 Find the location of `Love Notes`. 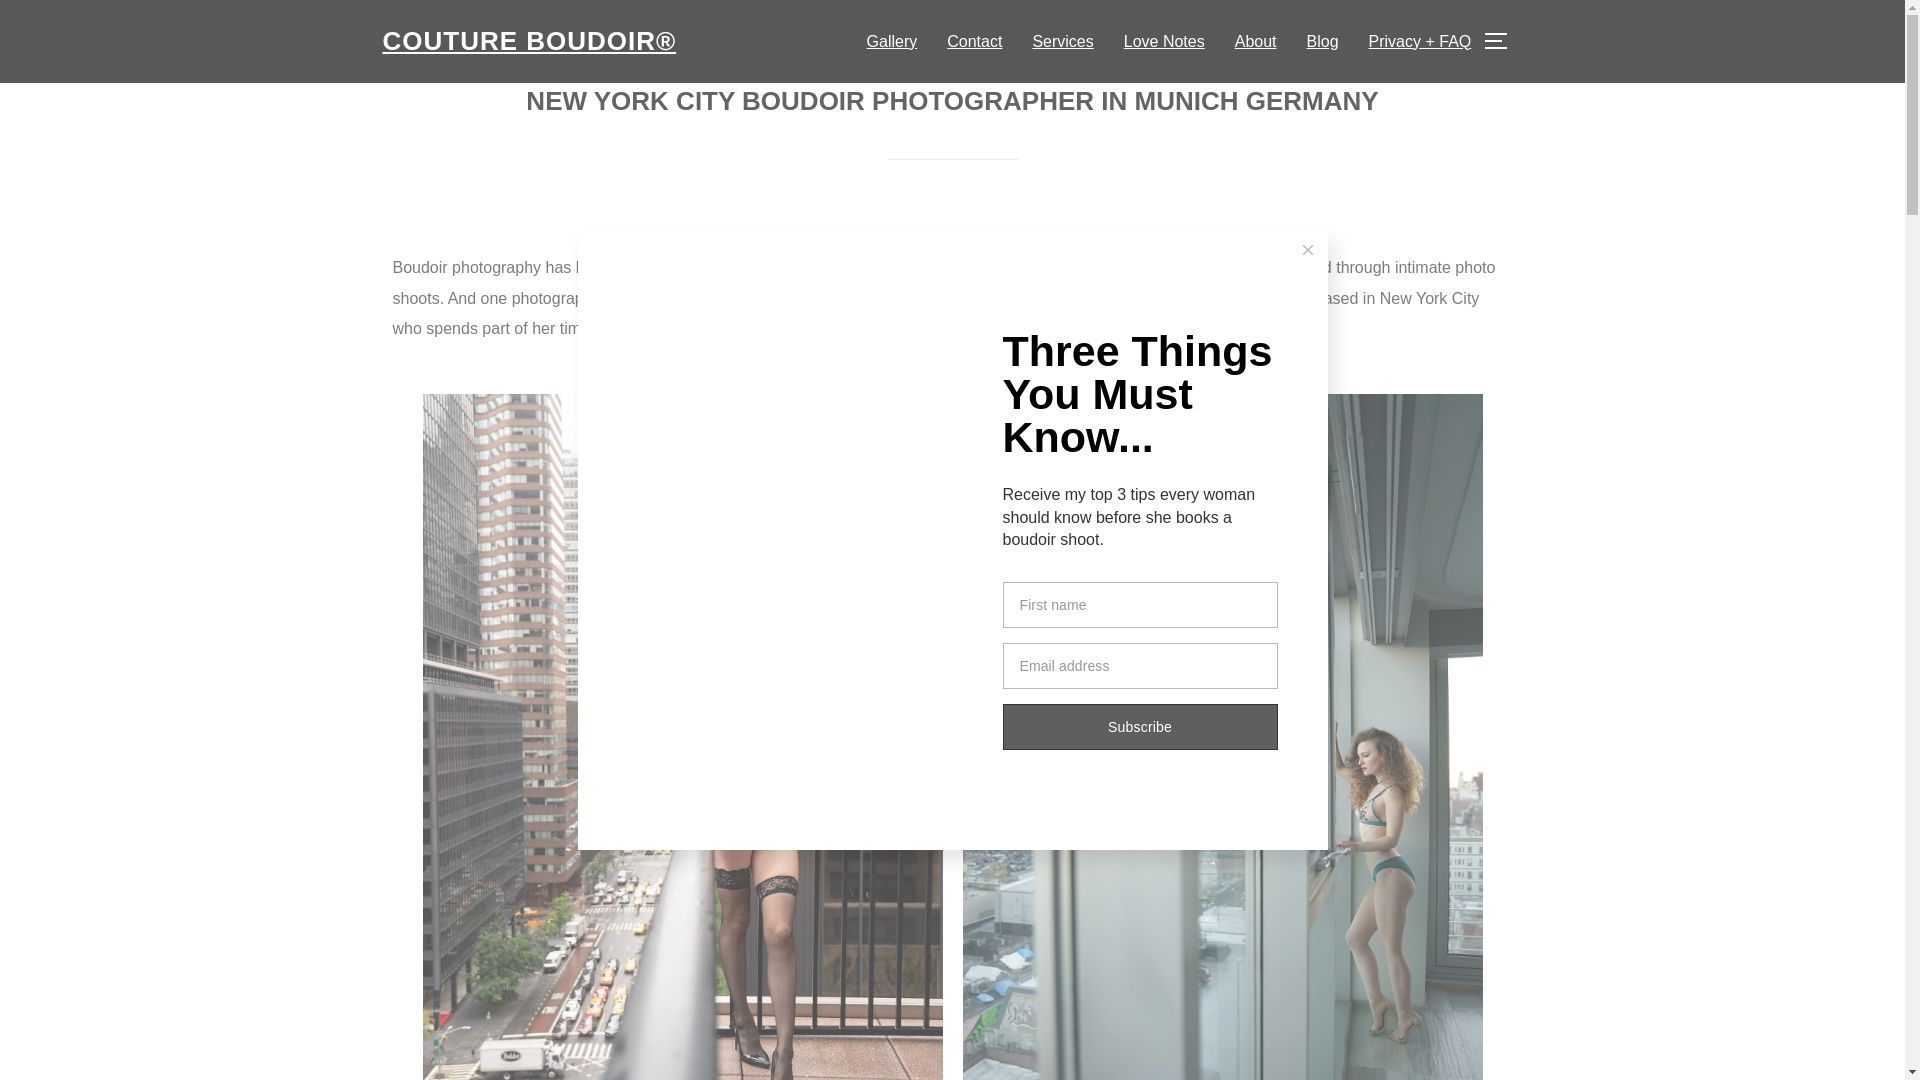

Love Notes is located at coordinates (1164, 40).